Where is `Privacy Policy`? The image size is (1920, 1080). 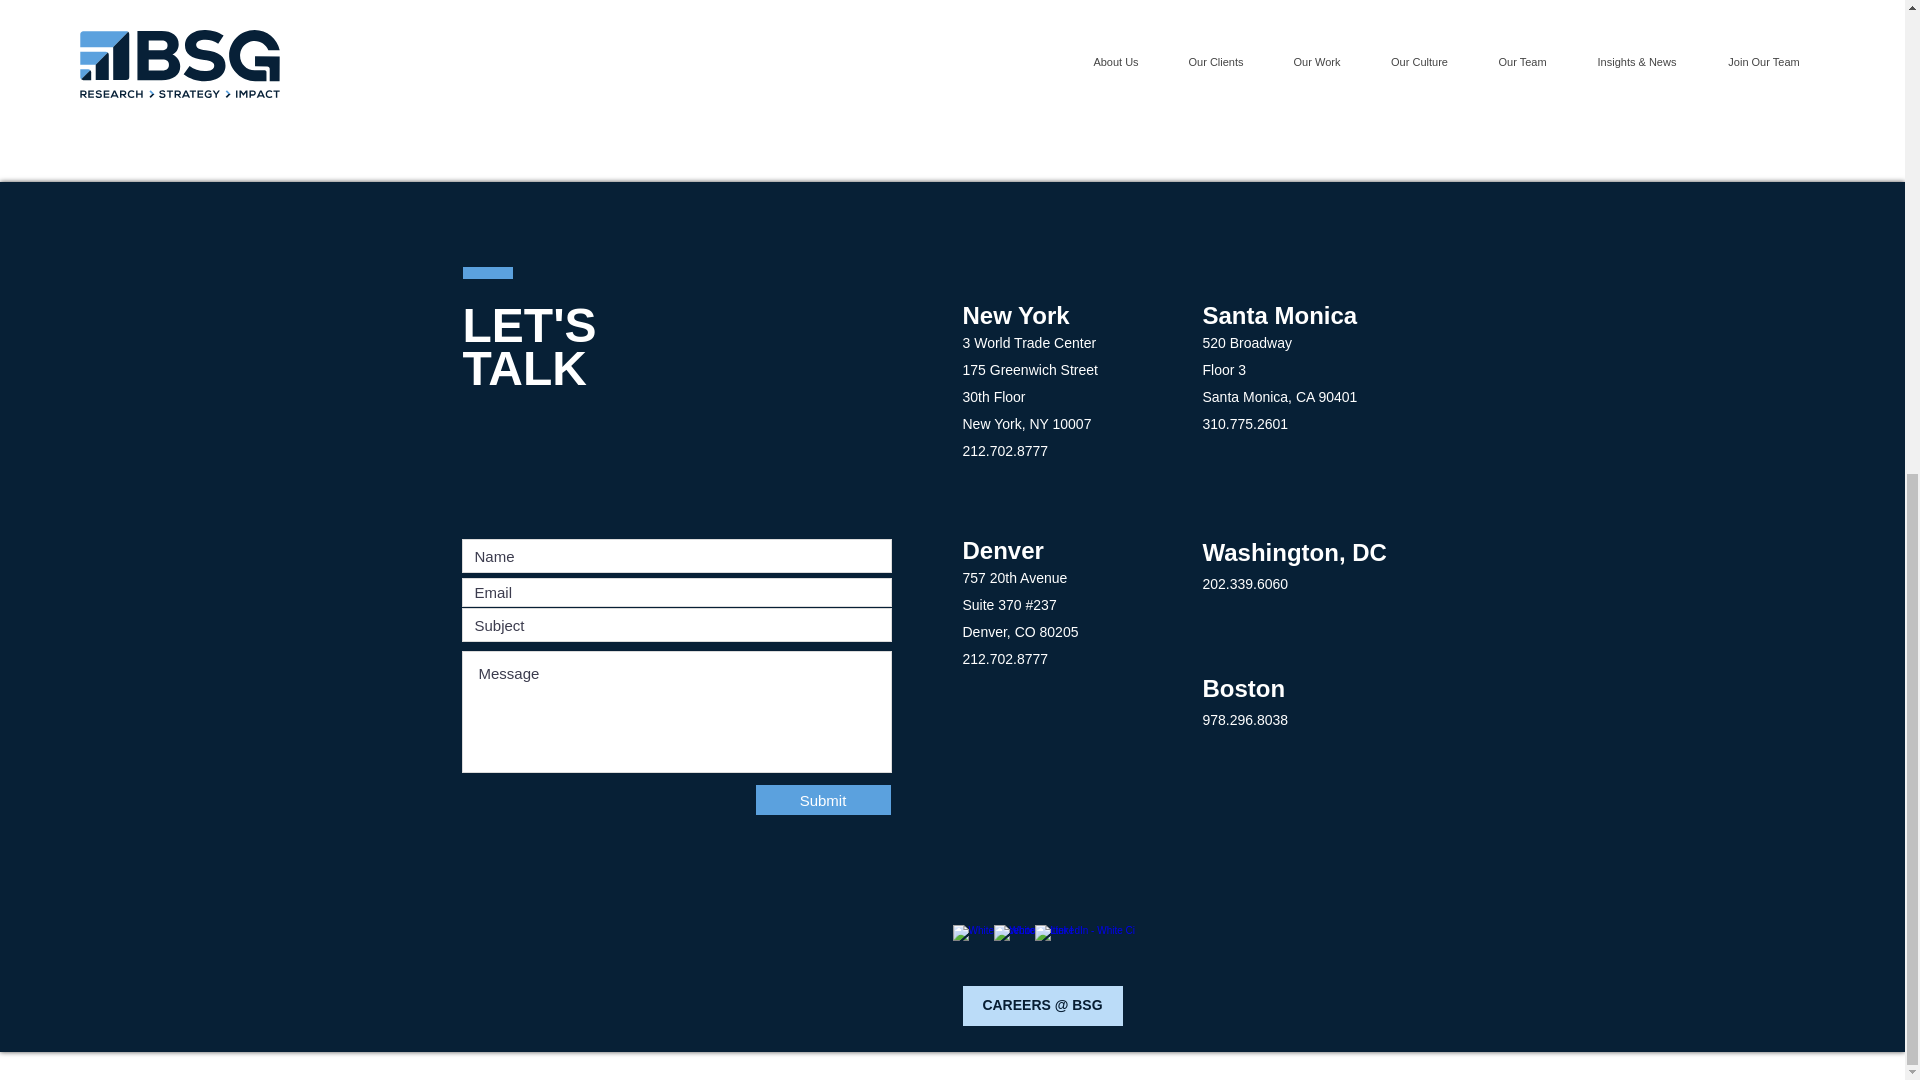
Privacy Policy is located at coordinates (712, 1070).